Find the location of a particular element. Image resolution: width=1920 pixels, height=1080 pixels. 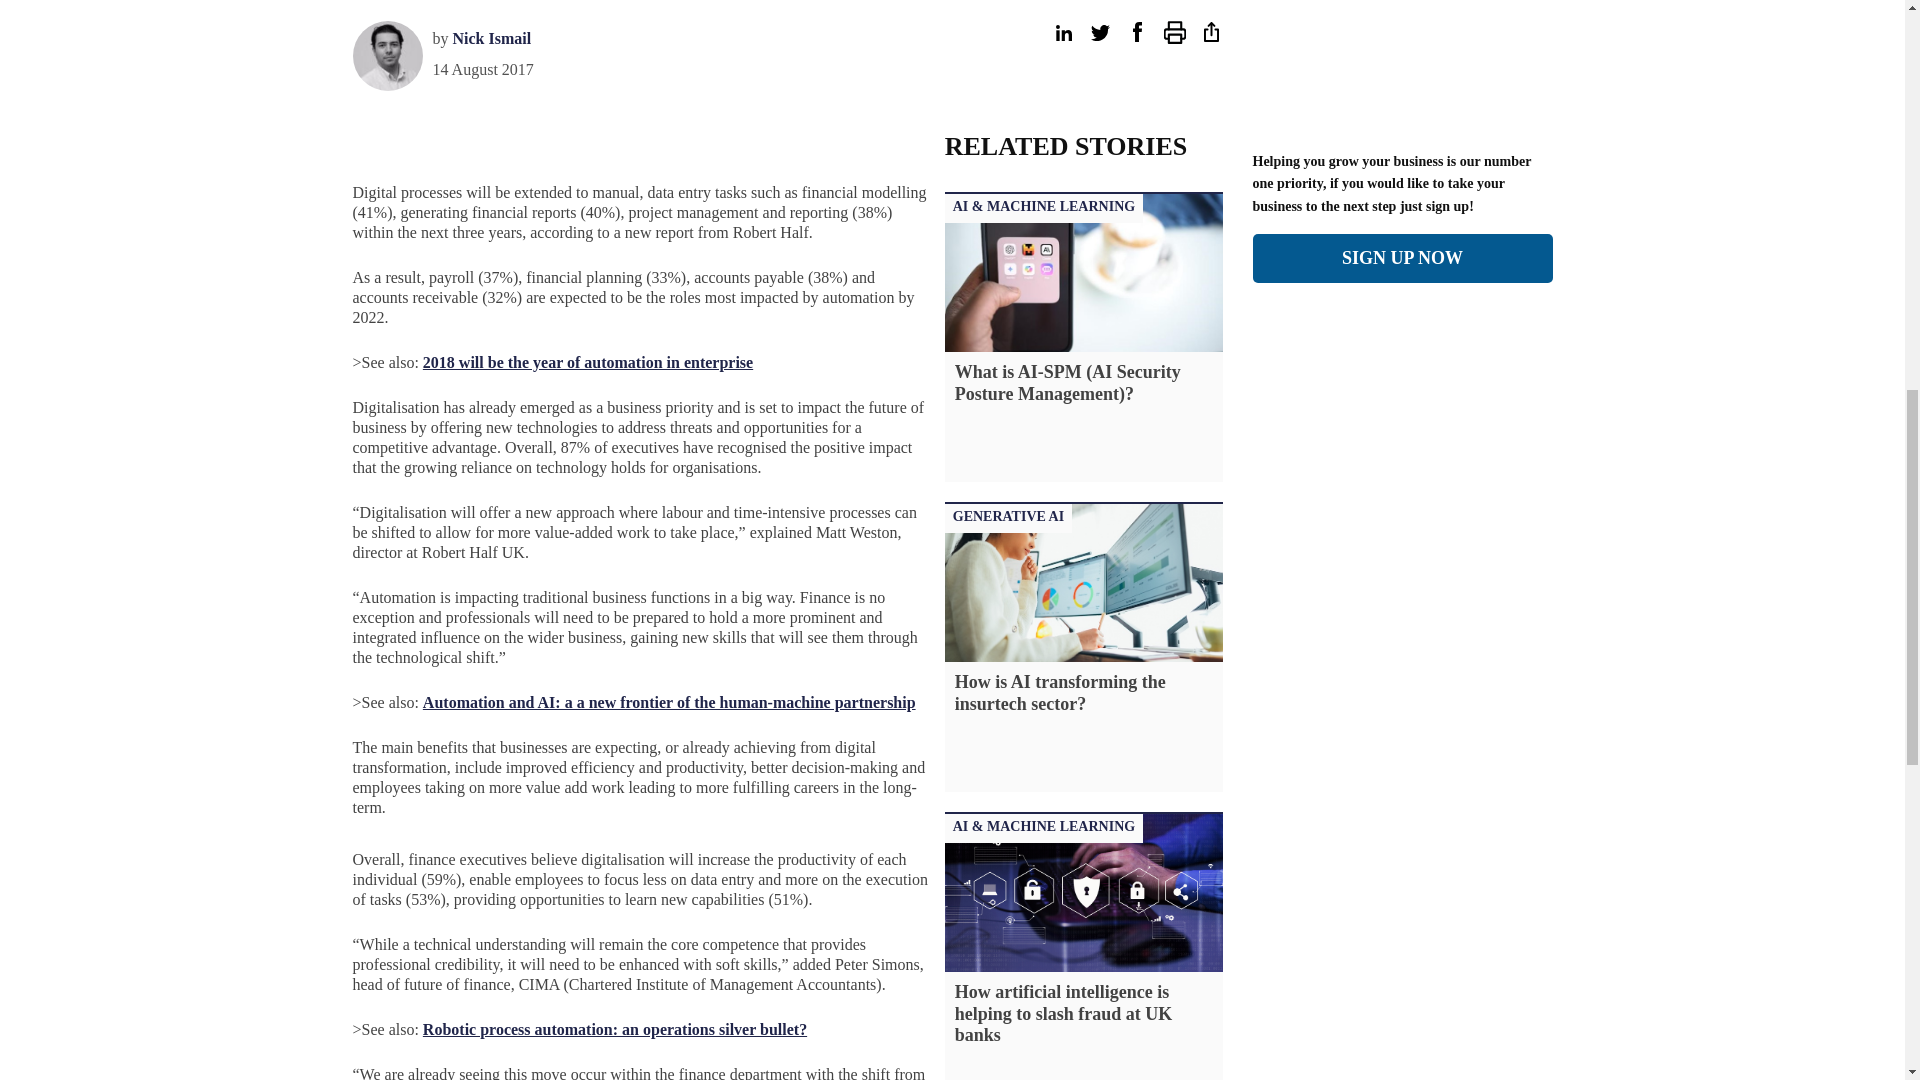

Tweet this article is located at coordinates (1100, 32).